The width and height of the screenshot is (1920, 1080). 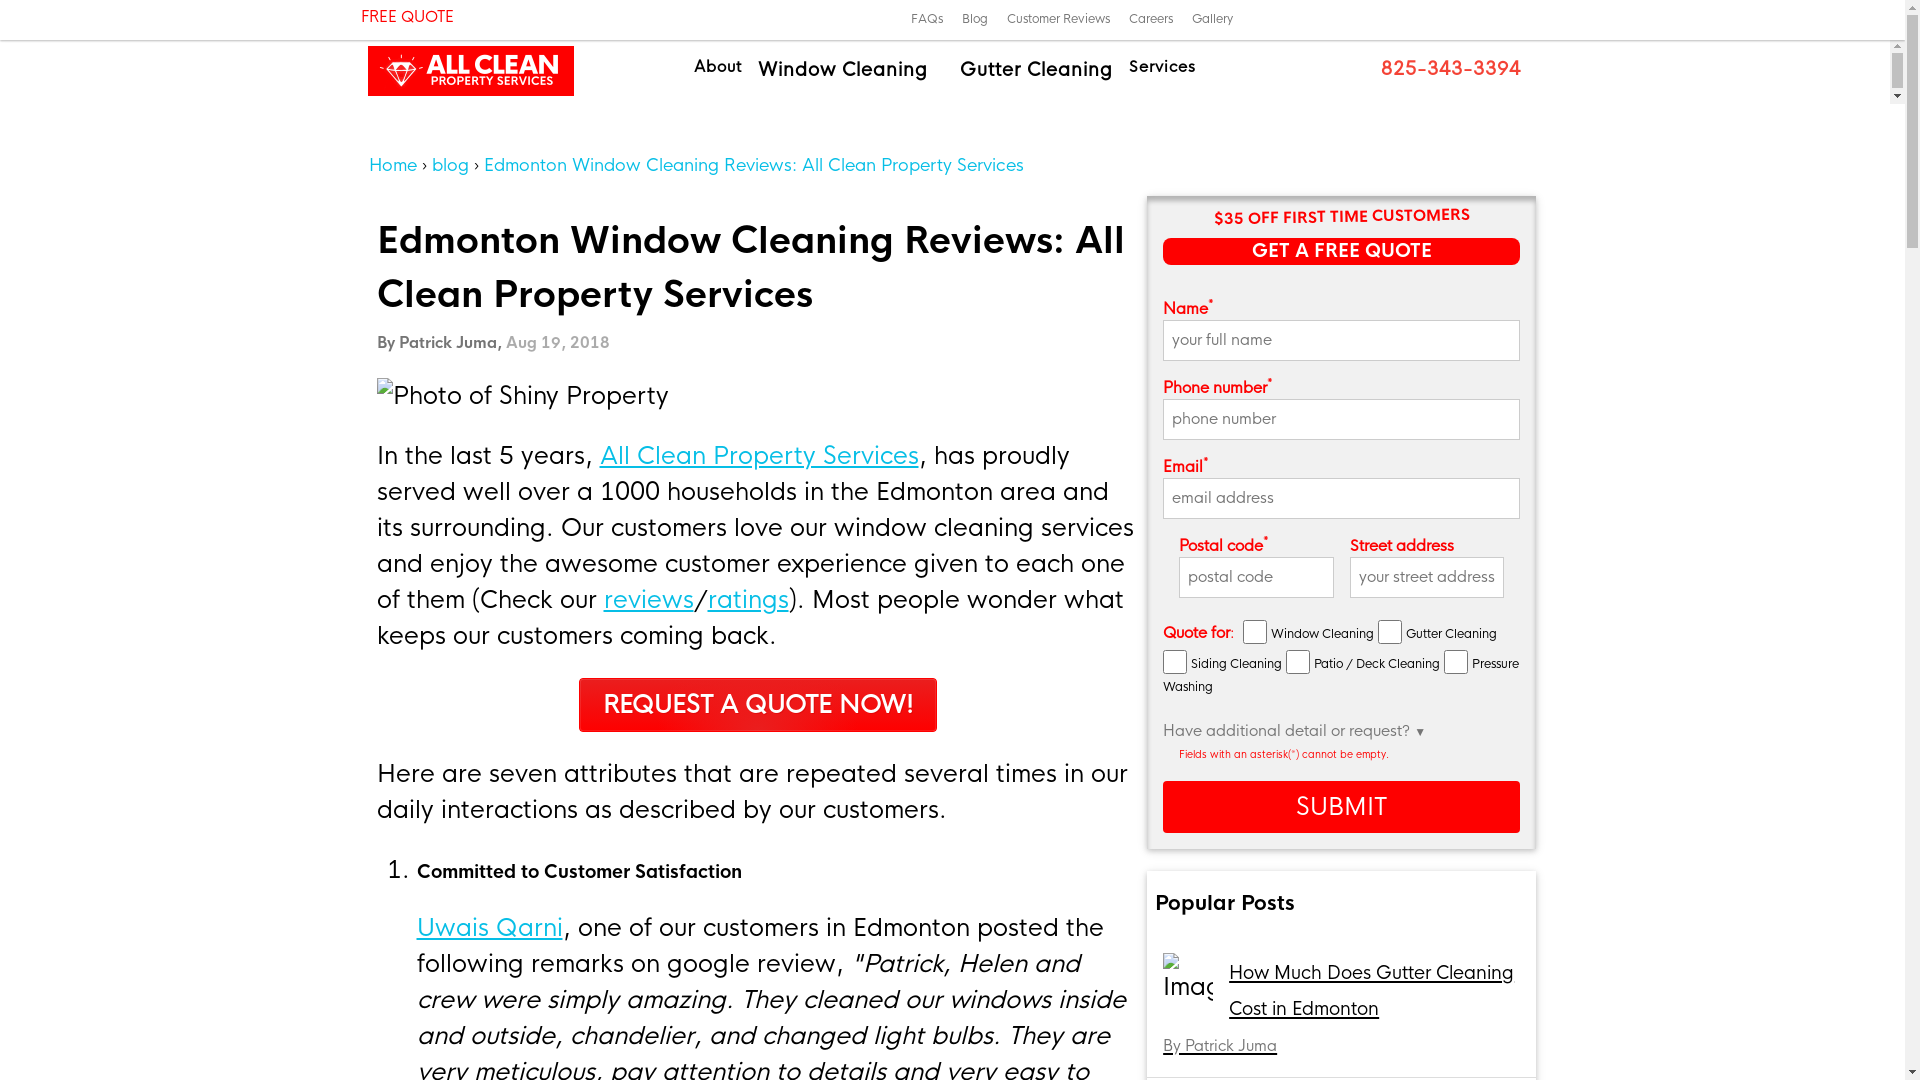 I want to click on  REQUEST A QUOTE NOW! , so click(x=758, y=705).